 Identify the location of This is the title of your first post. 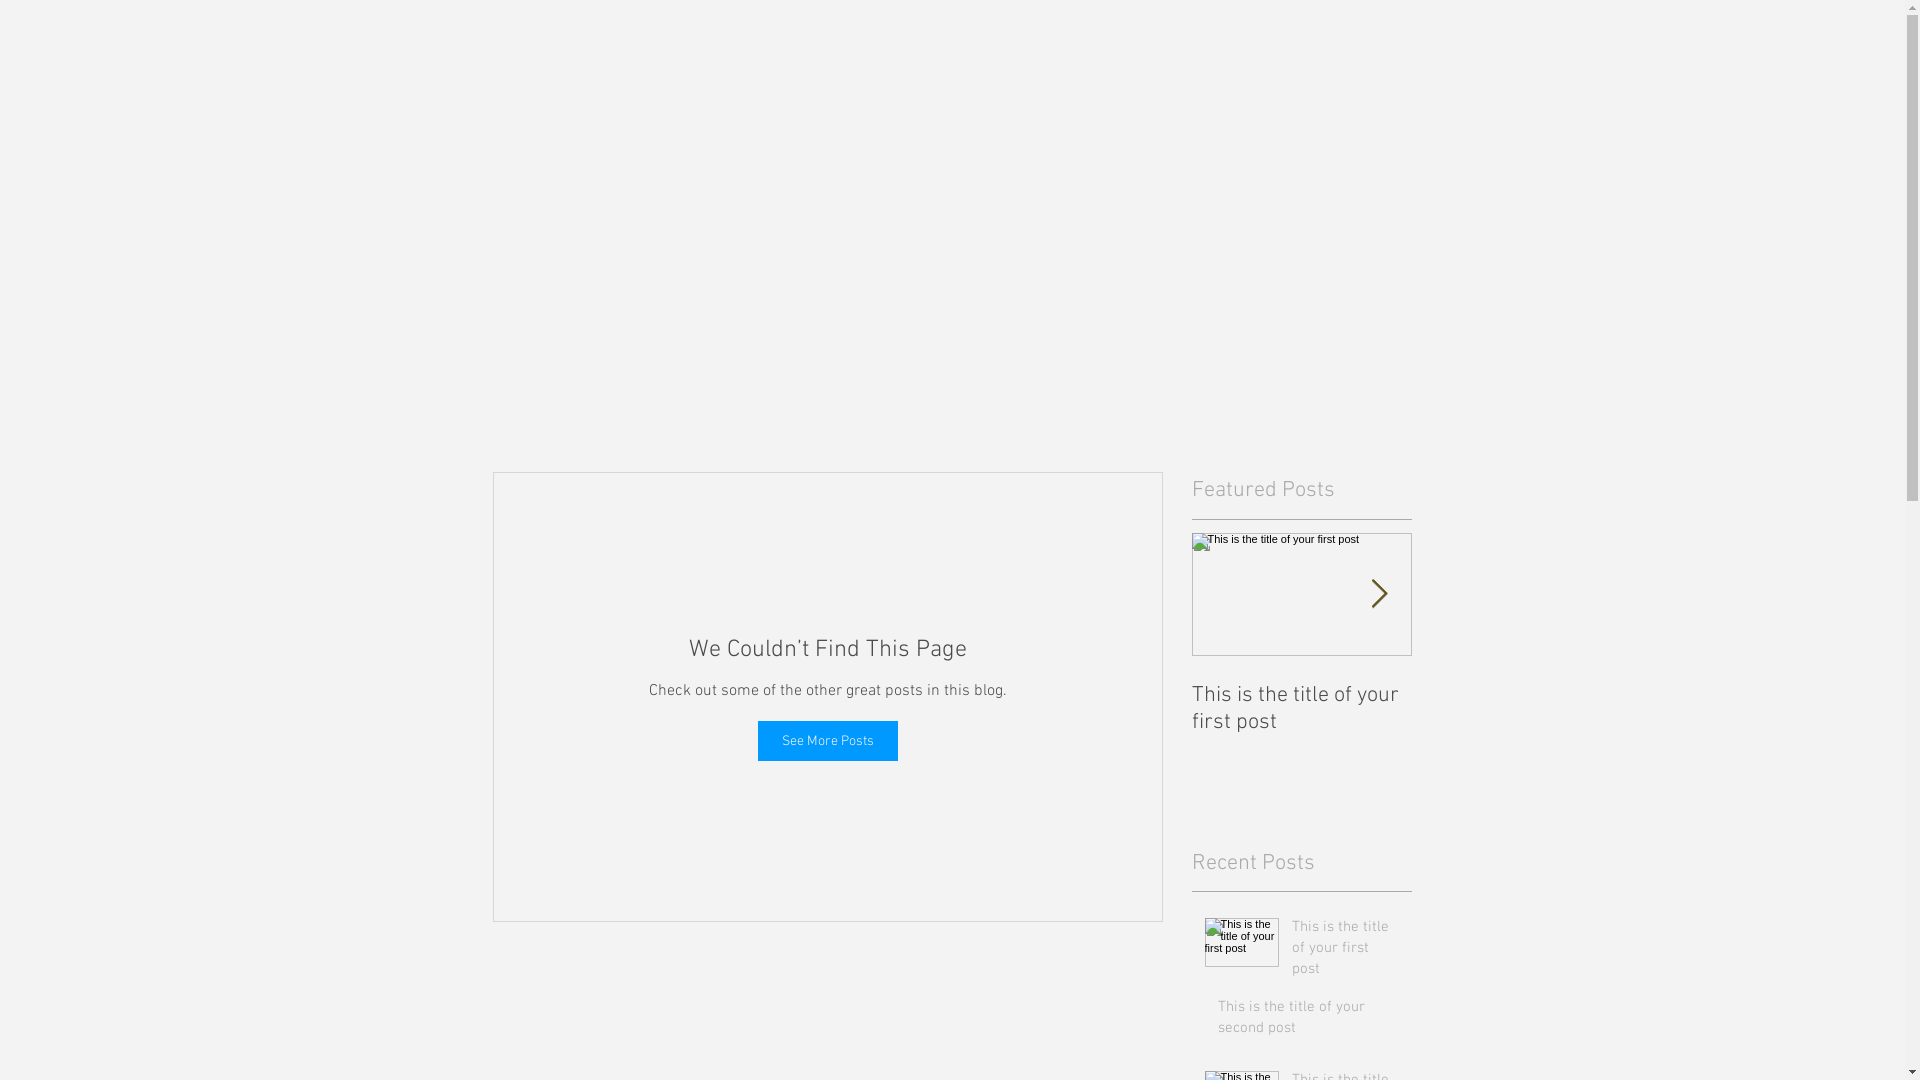
(1302, 709).